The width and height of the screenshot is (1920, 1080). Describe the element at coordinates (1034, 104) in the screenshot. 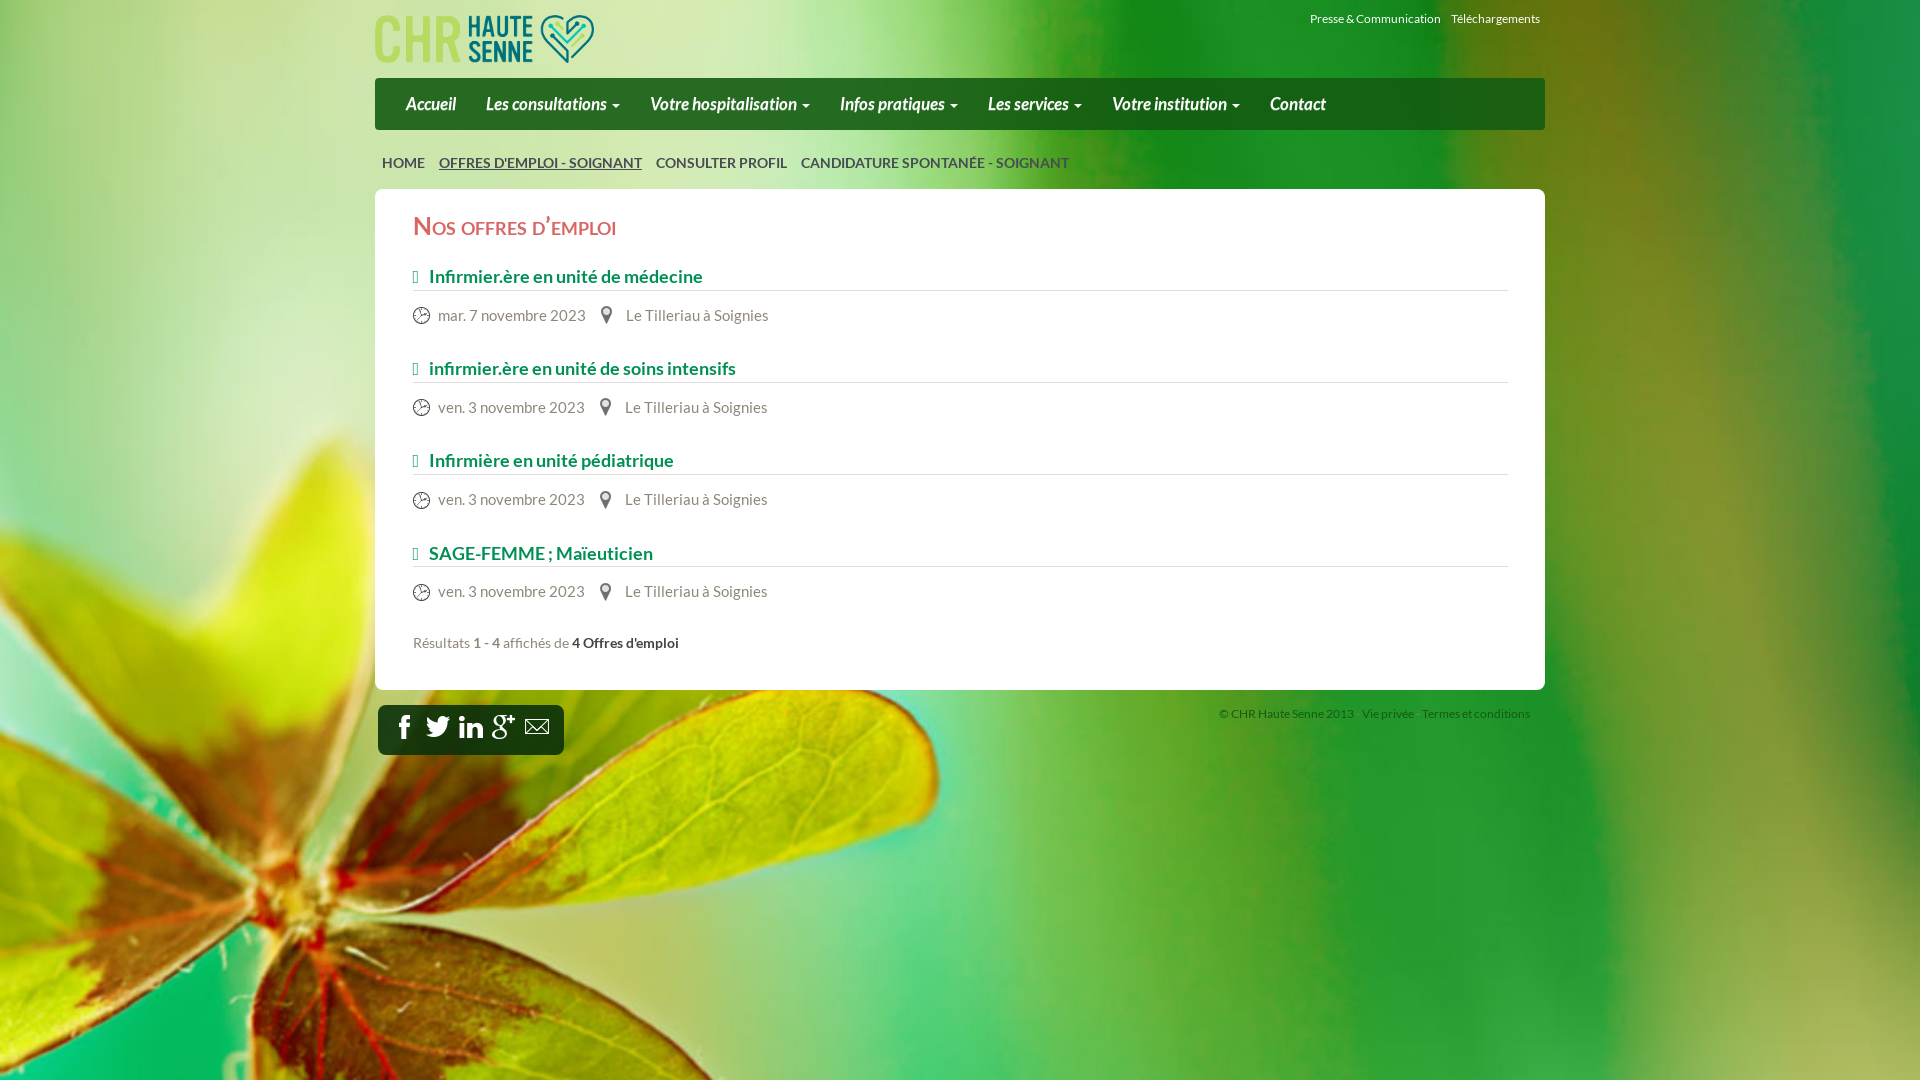

I see `Les services` at that location.